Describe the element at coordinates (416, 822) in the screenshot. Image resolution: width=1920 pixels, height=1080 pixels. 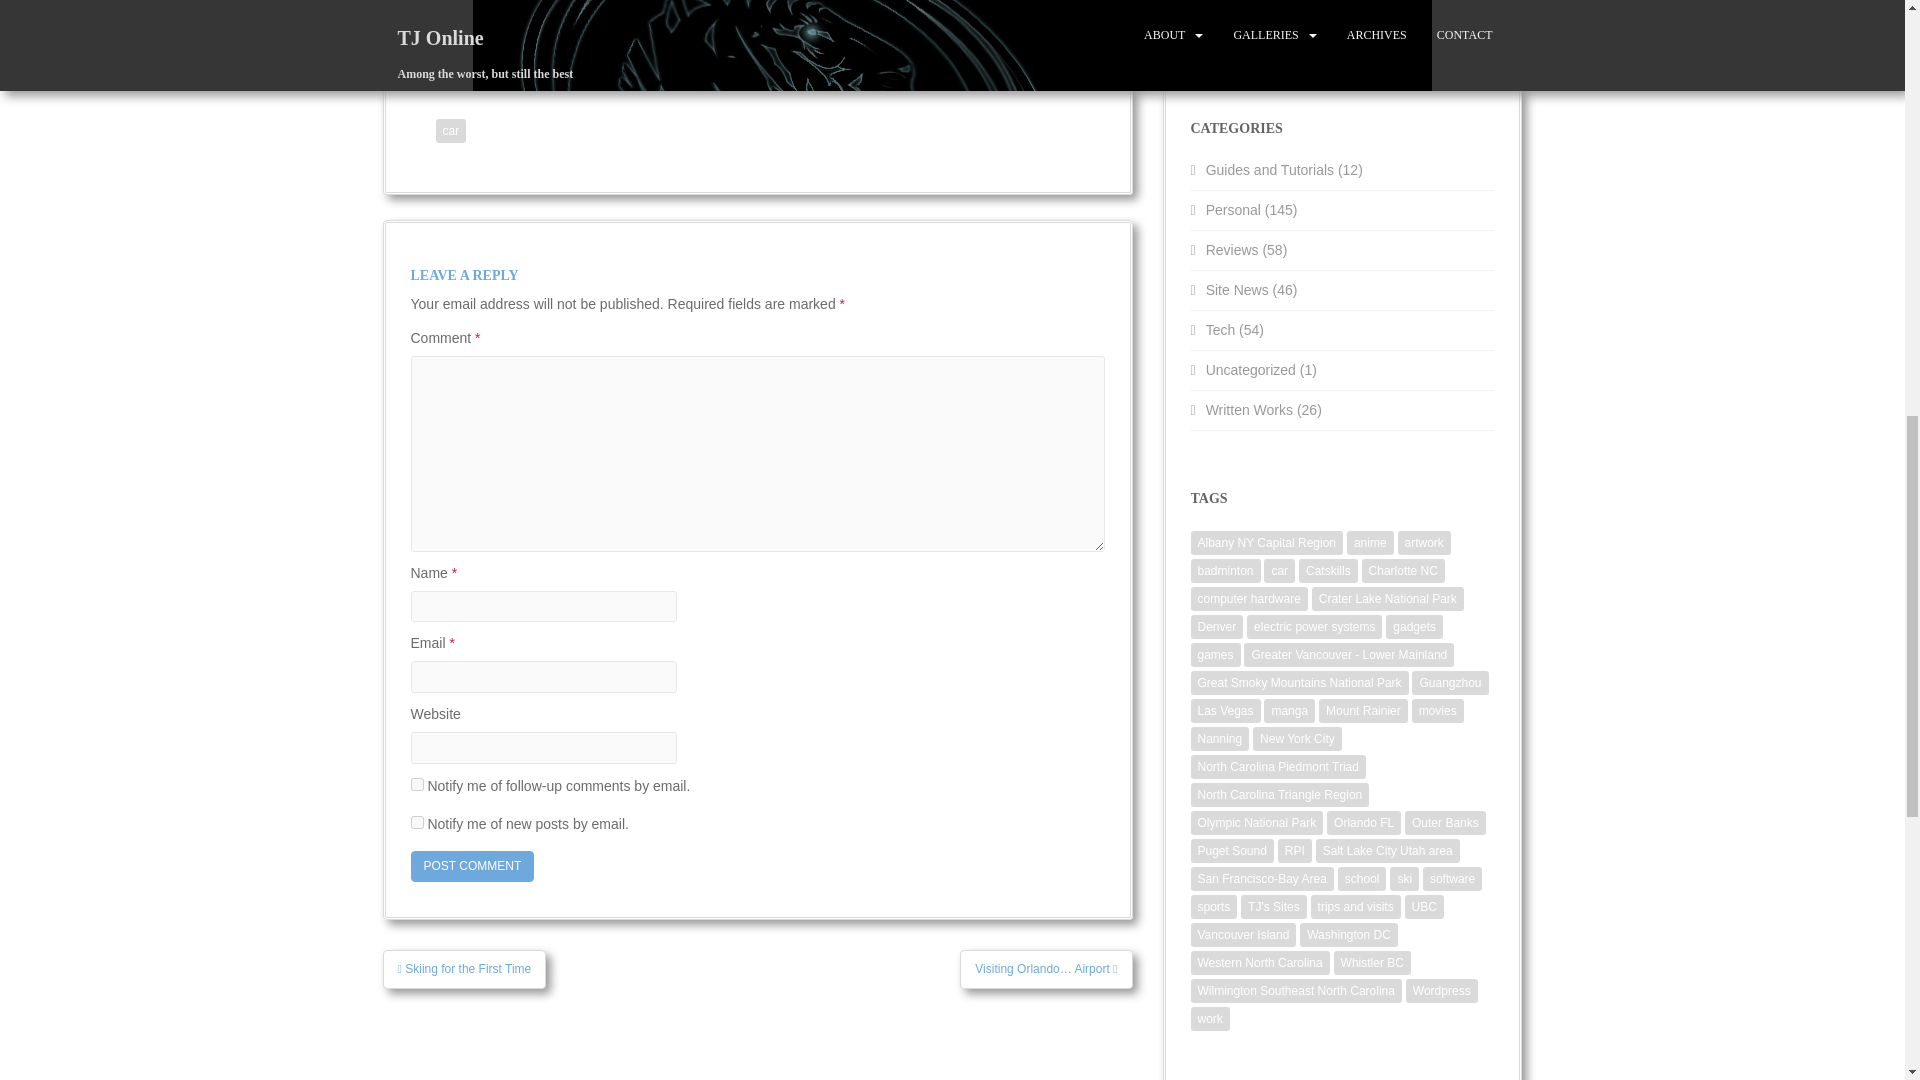
I see `subscribe` at that location.